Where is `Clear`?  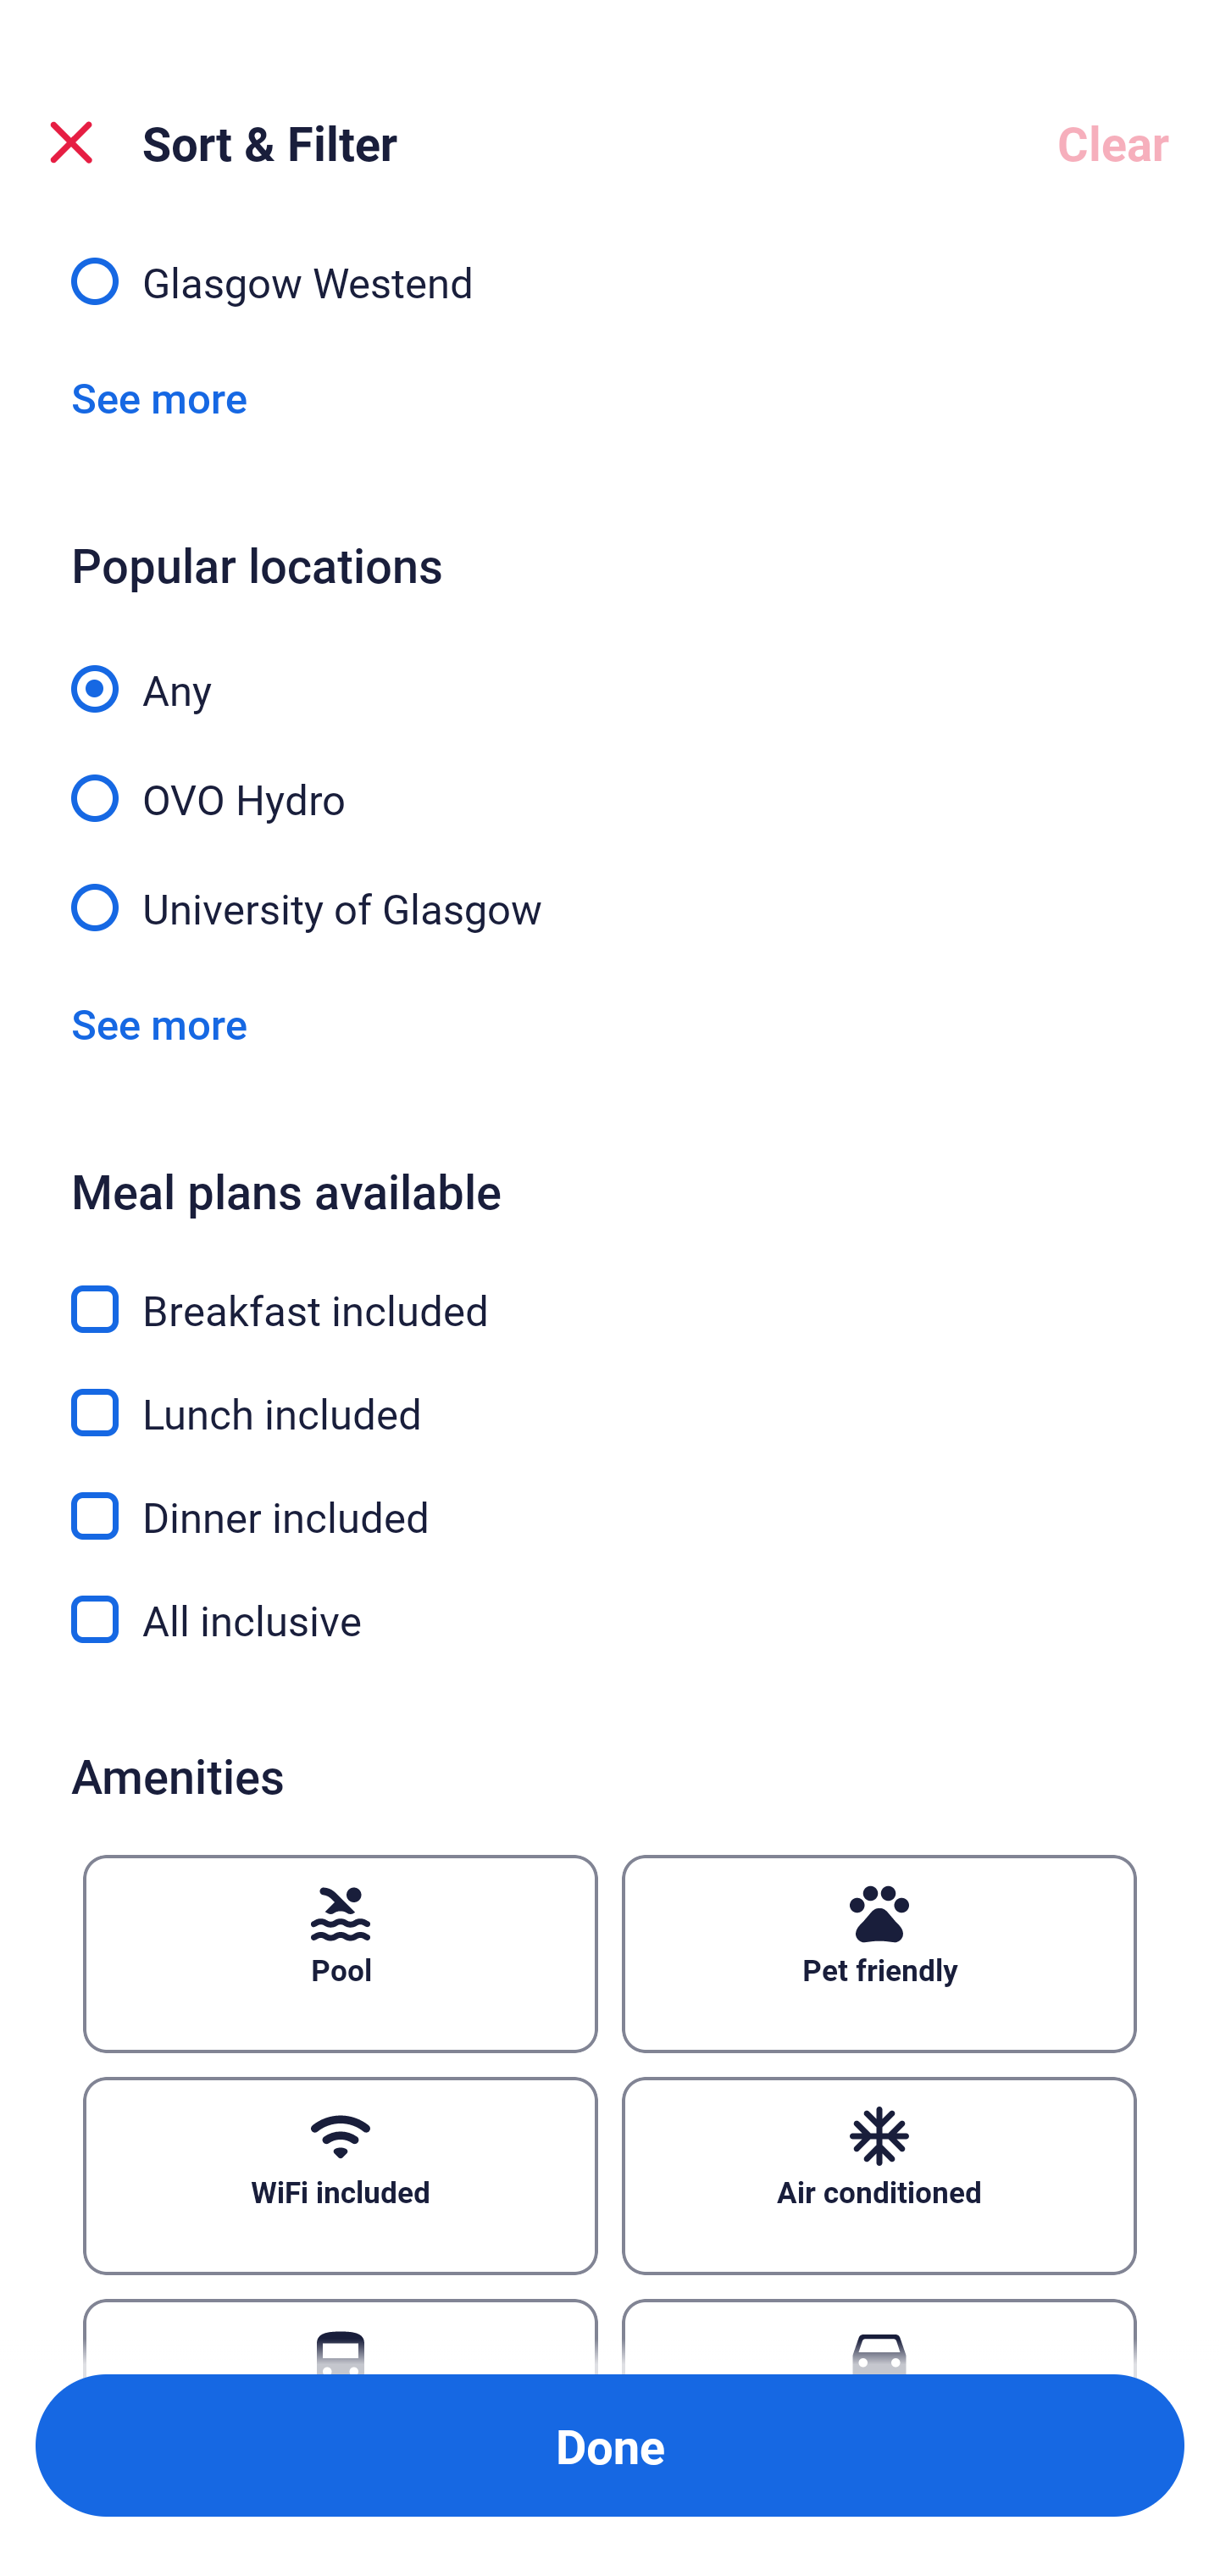 Clear is located at coordinates (1113, 142).